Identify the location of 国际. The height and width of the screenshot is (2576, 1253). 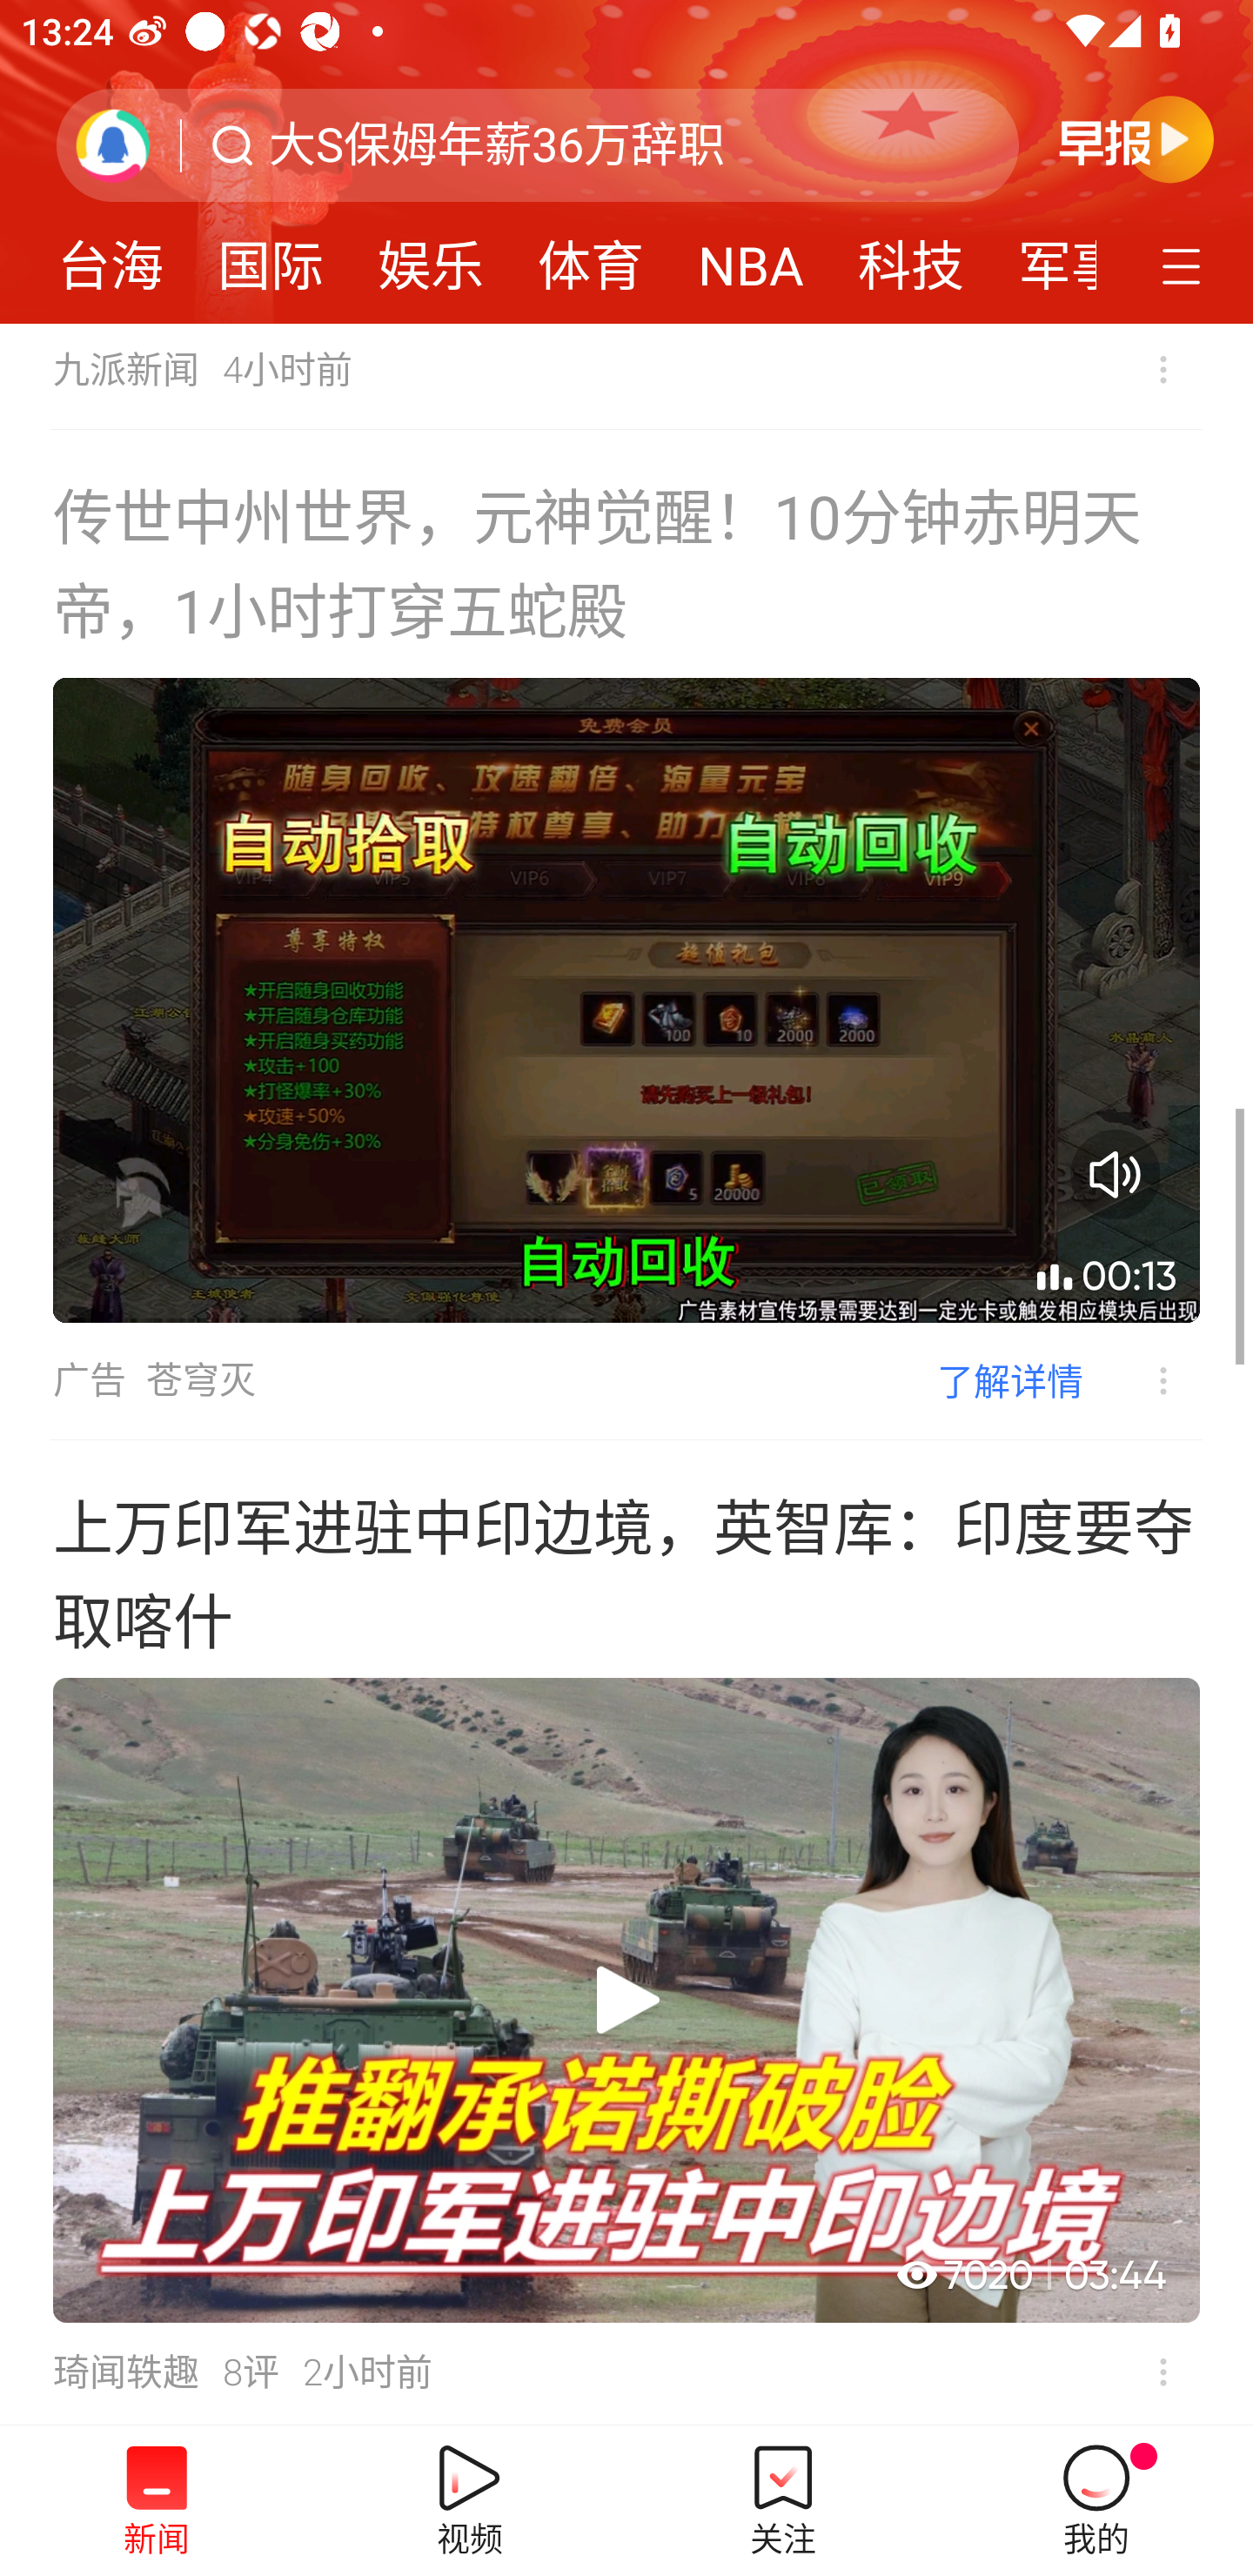
(270, 256).